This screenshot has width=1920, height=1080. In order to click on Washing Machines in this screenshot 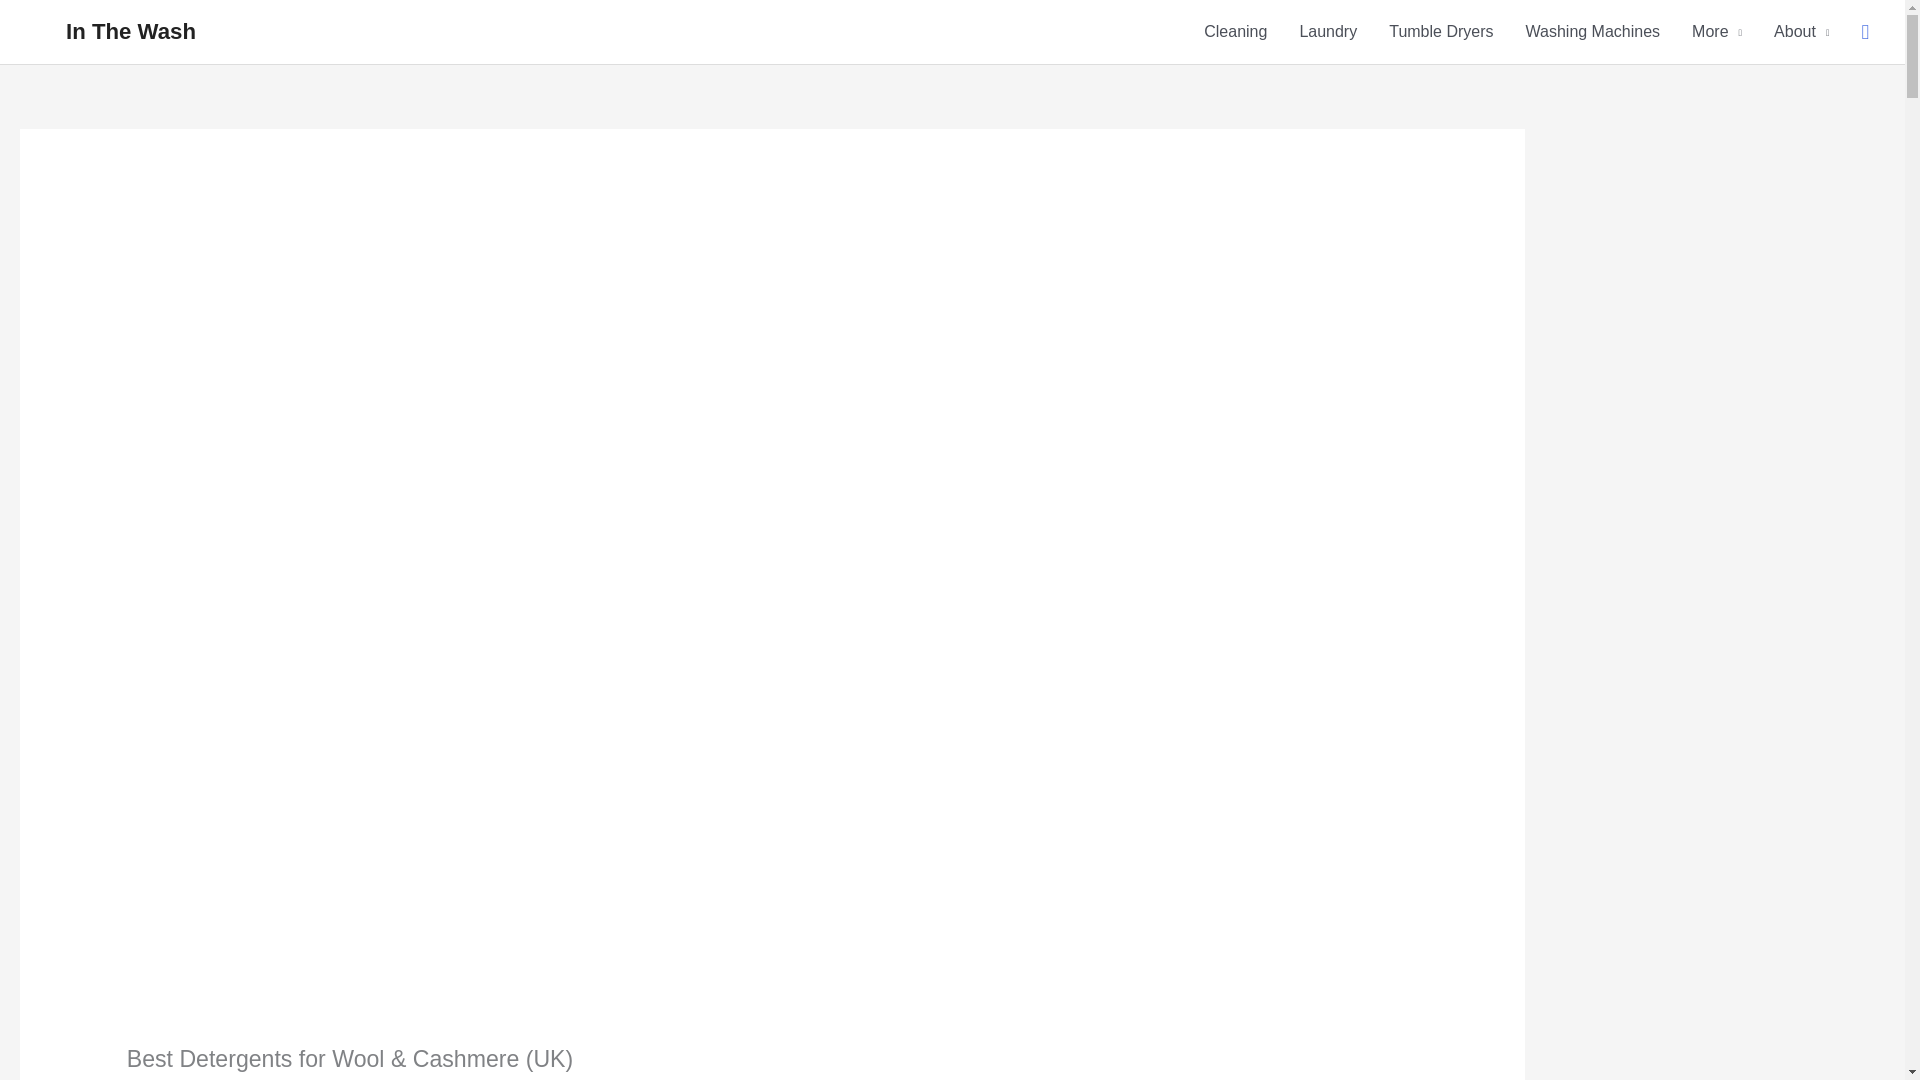, I will do `click(1592, 32)`.